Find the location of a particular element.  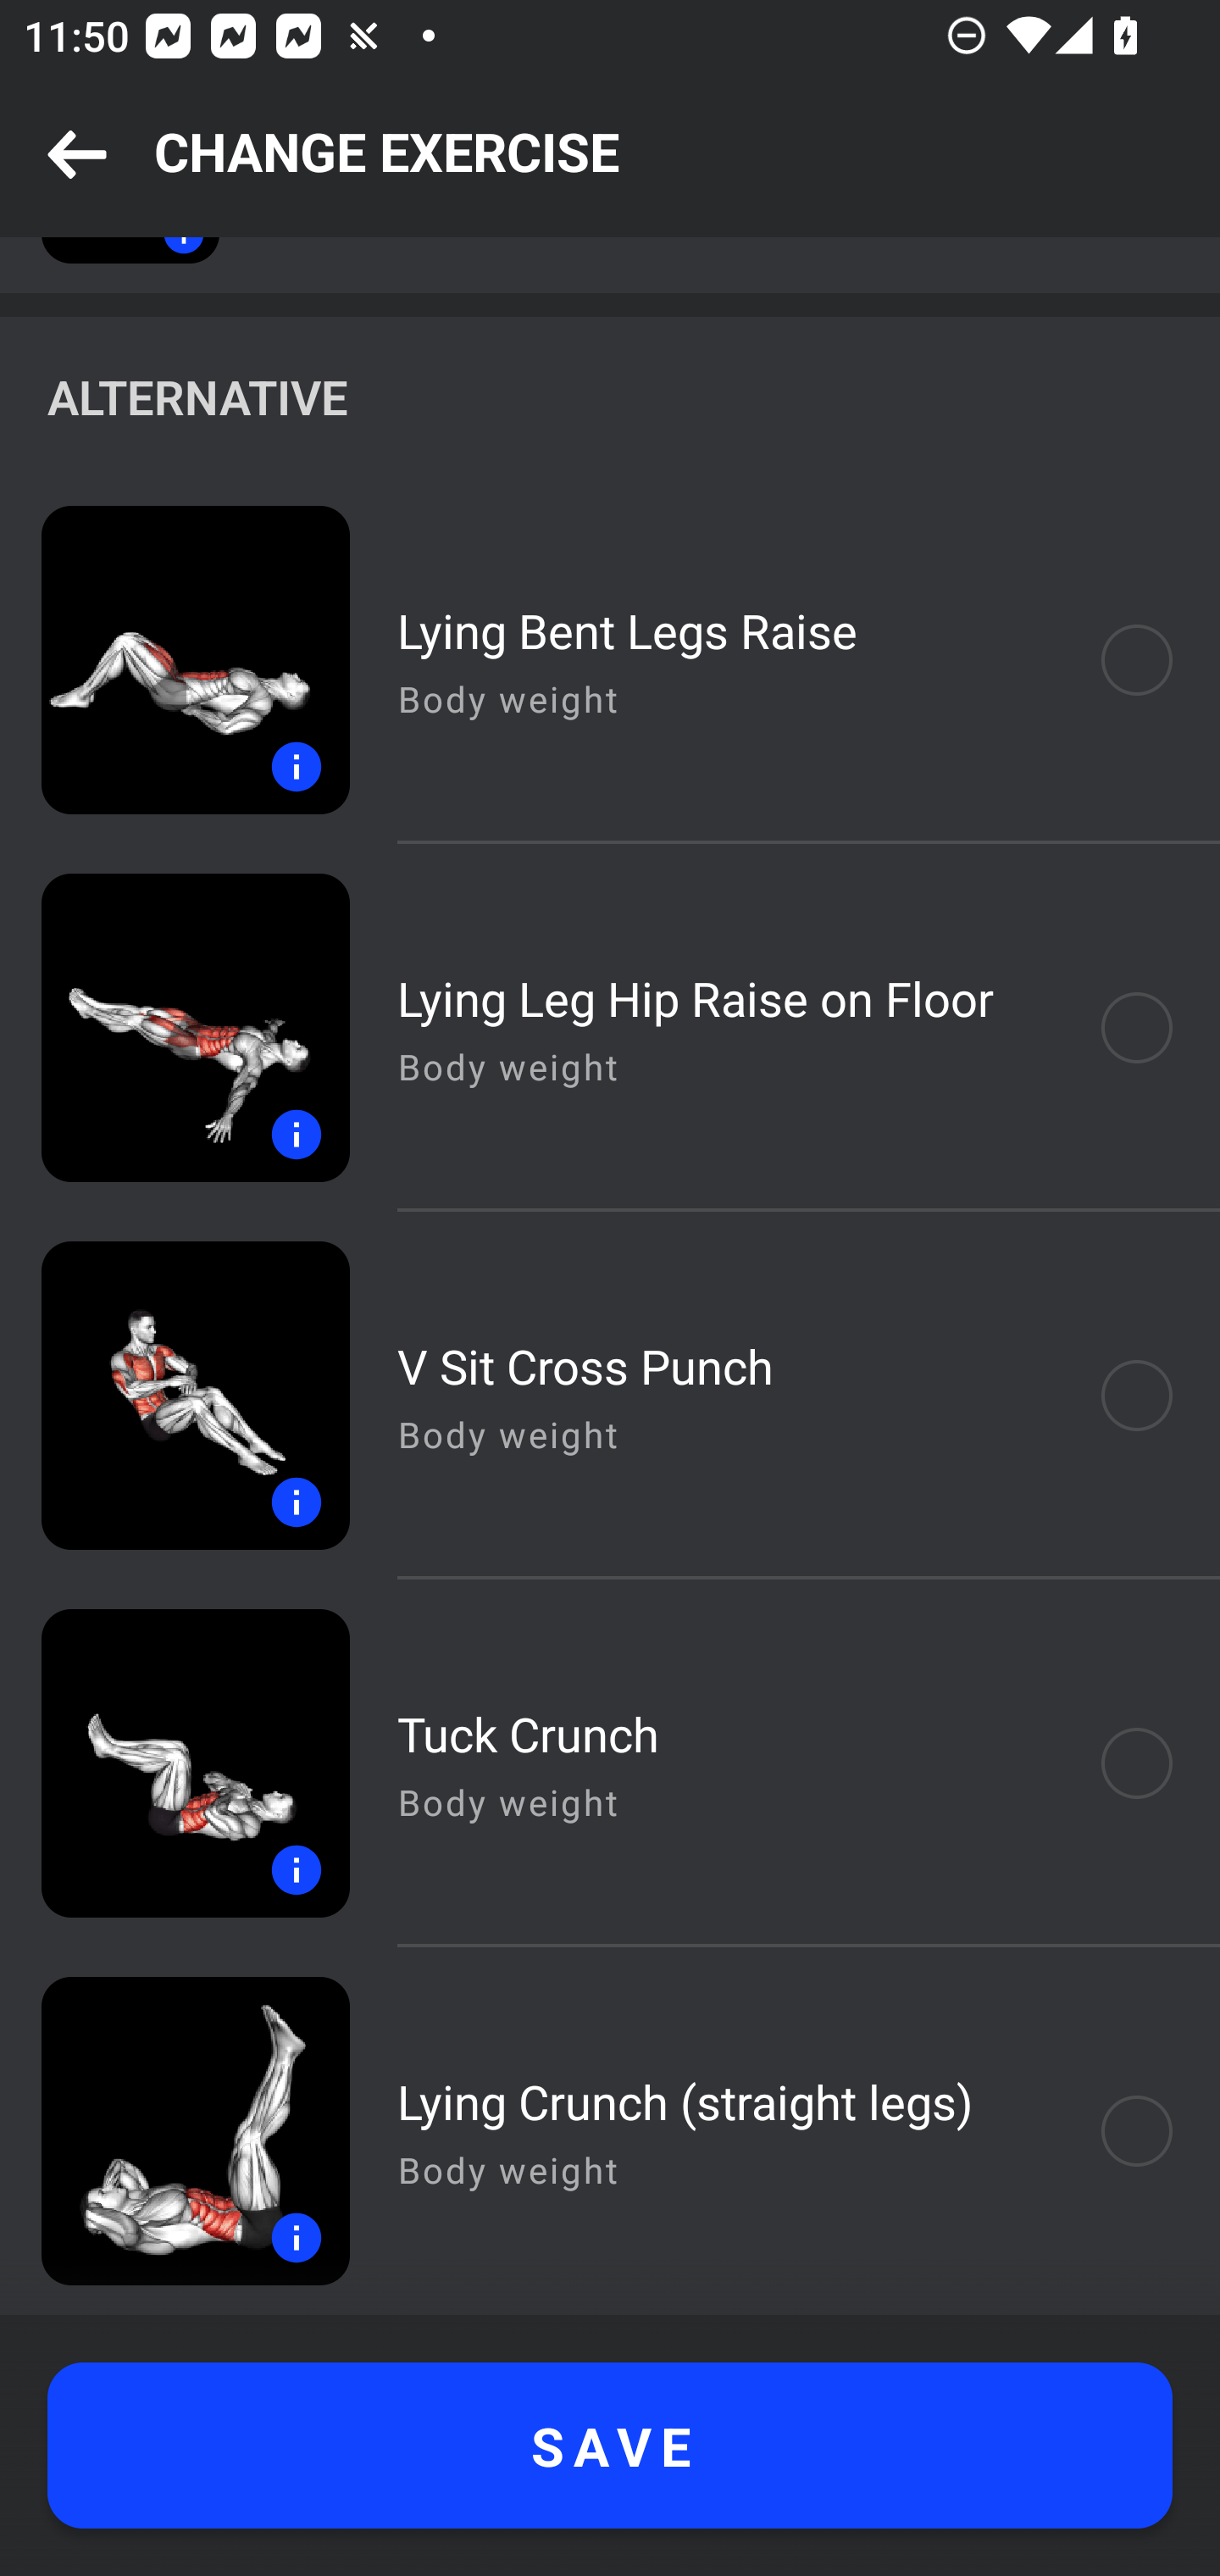

details V Sit Cross Punch Body weight is located at coordinates (610, 1395).